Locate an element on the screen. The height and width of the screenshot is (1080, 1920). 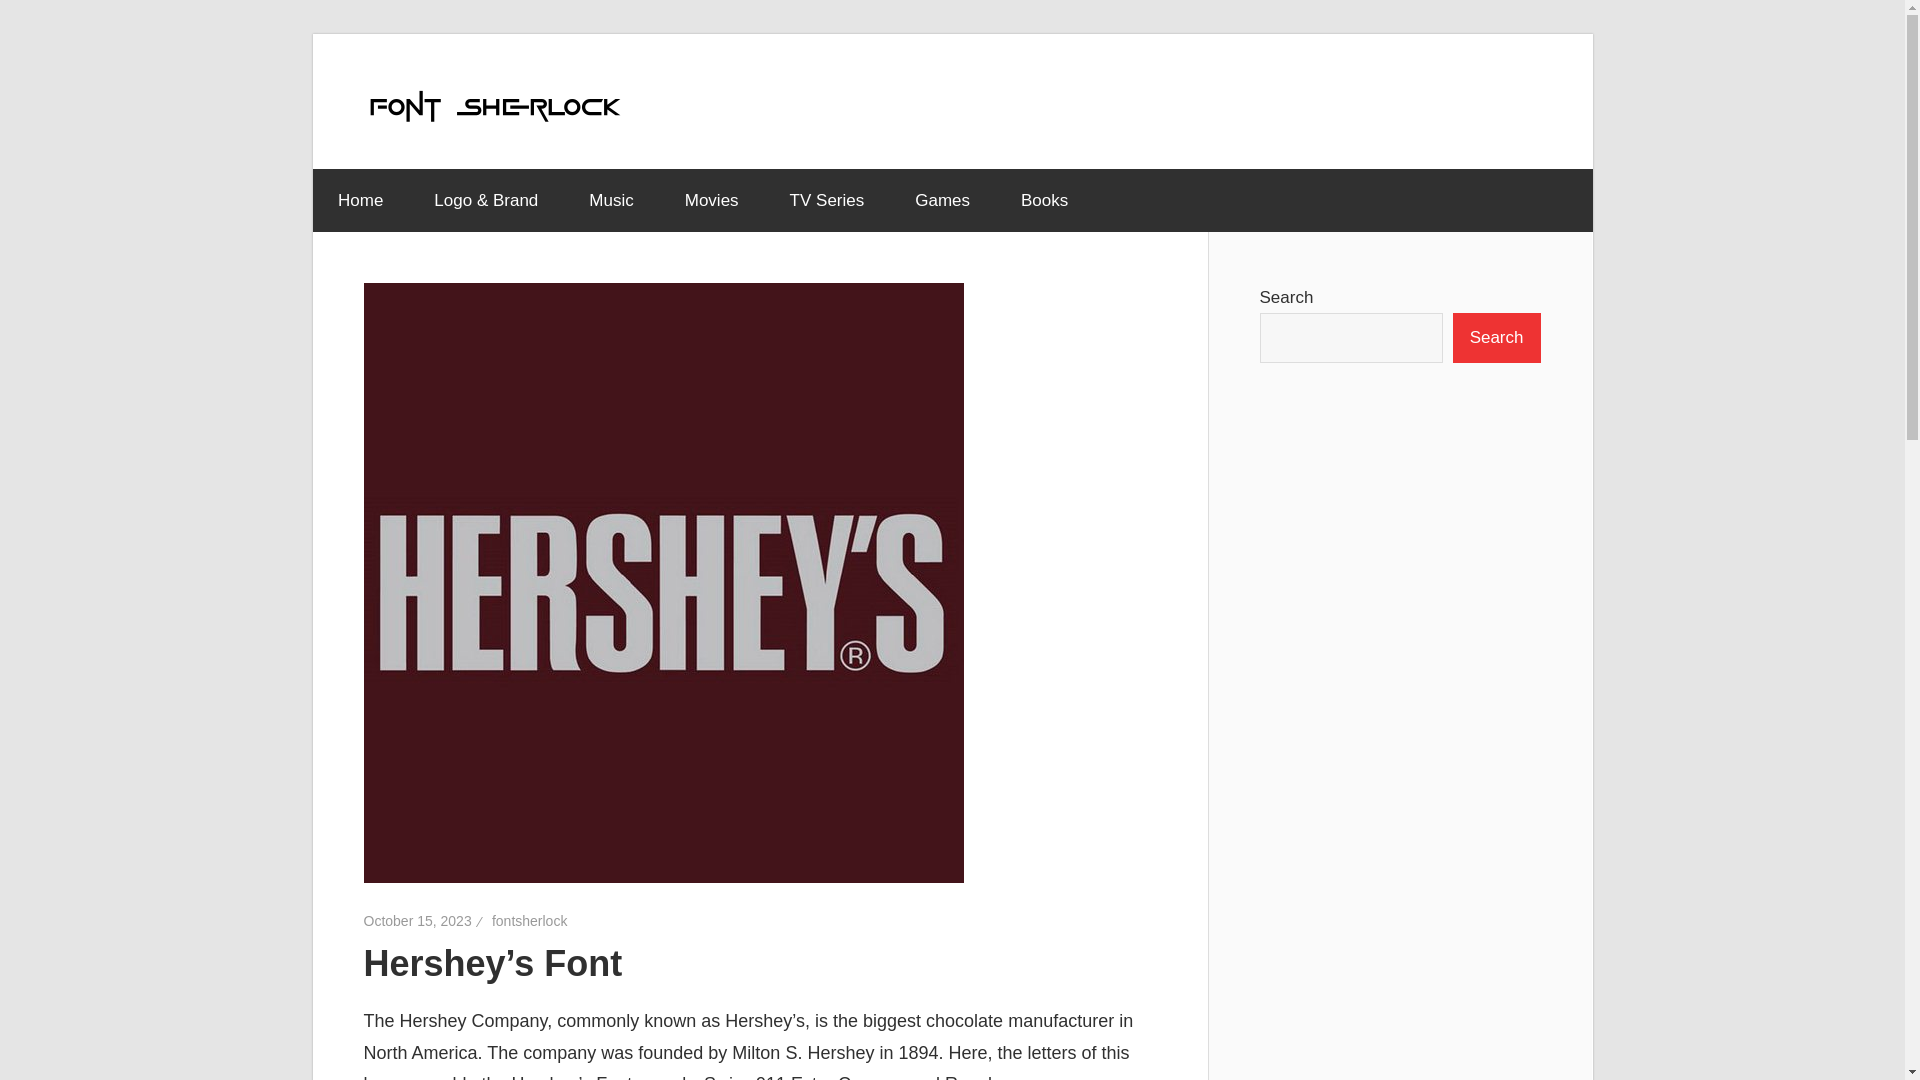
TV Series is located at coordinates (827, 200).